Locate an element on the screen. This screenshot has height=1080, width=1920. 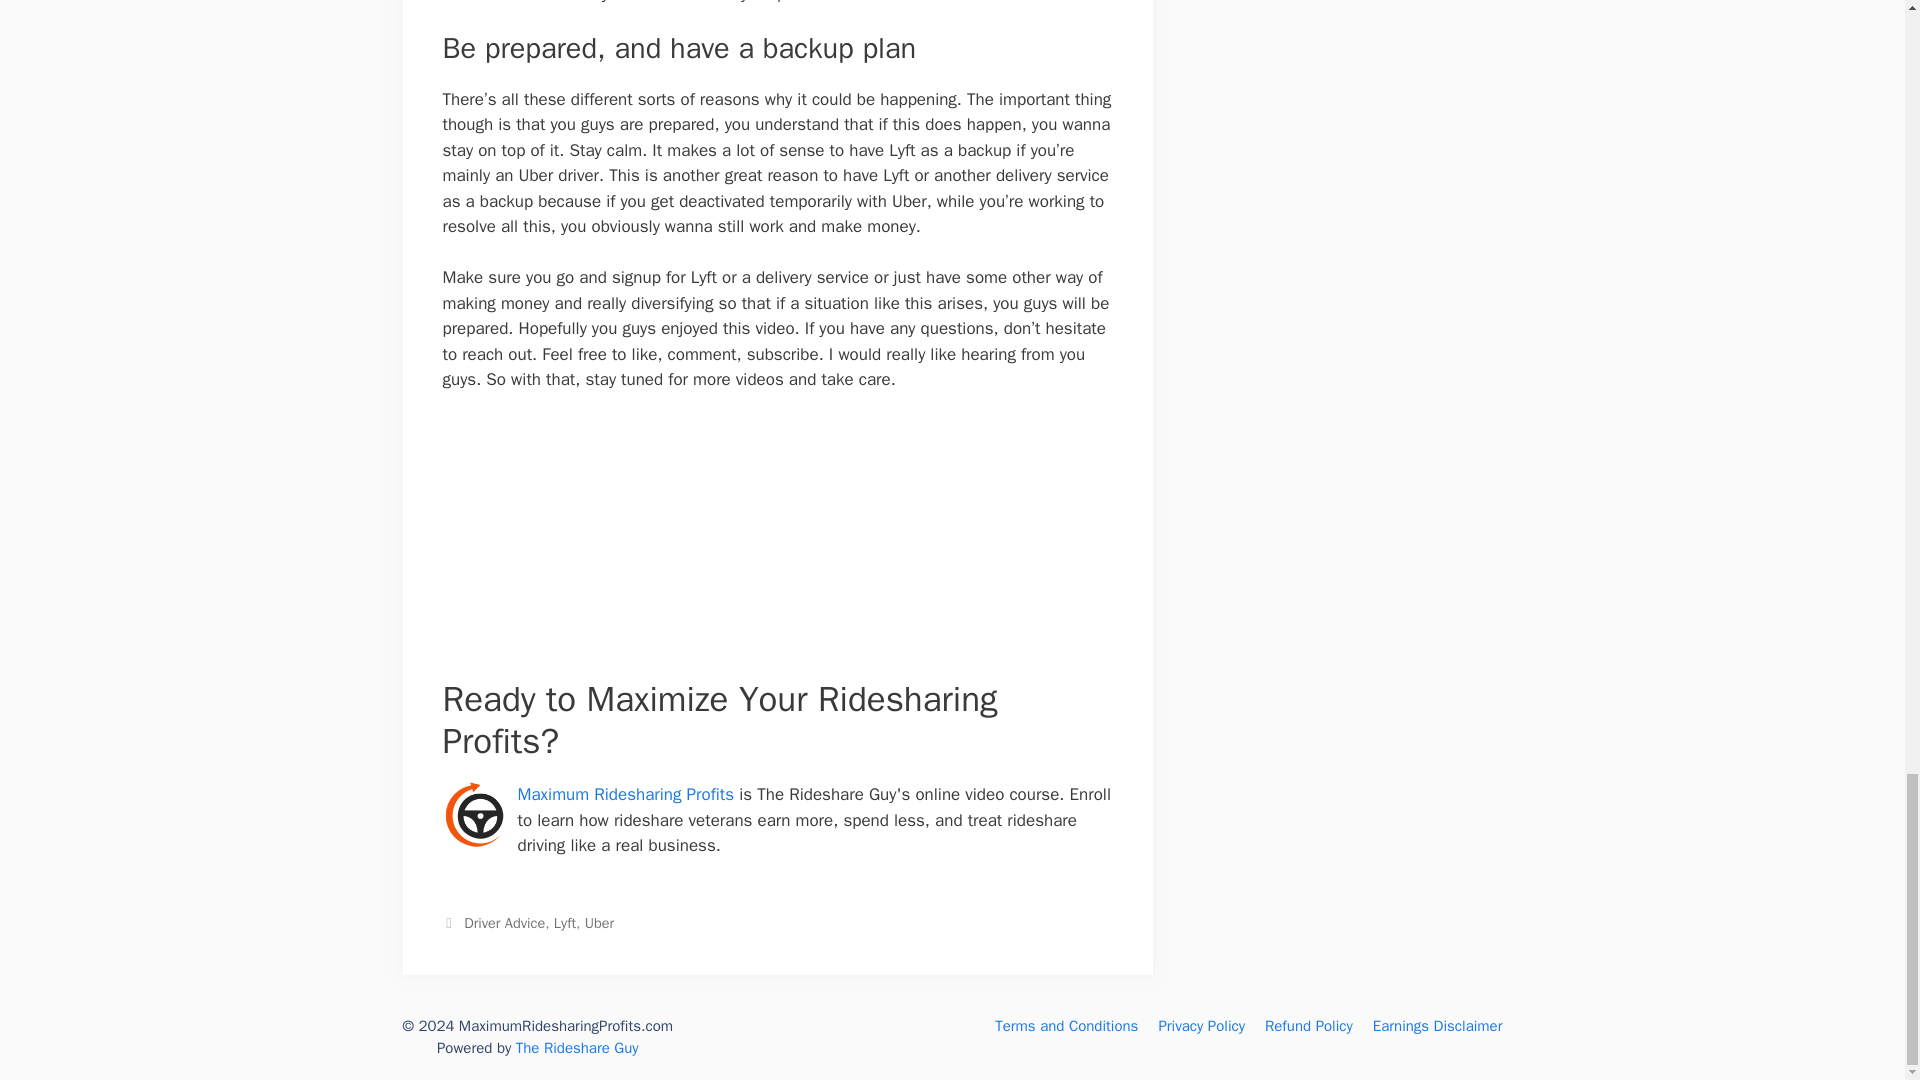
Maximum Ridesharing Profits is located at coordinates (626, 794).